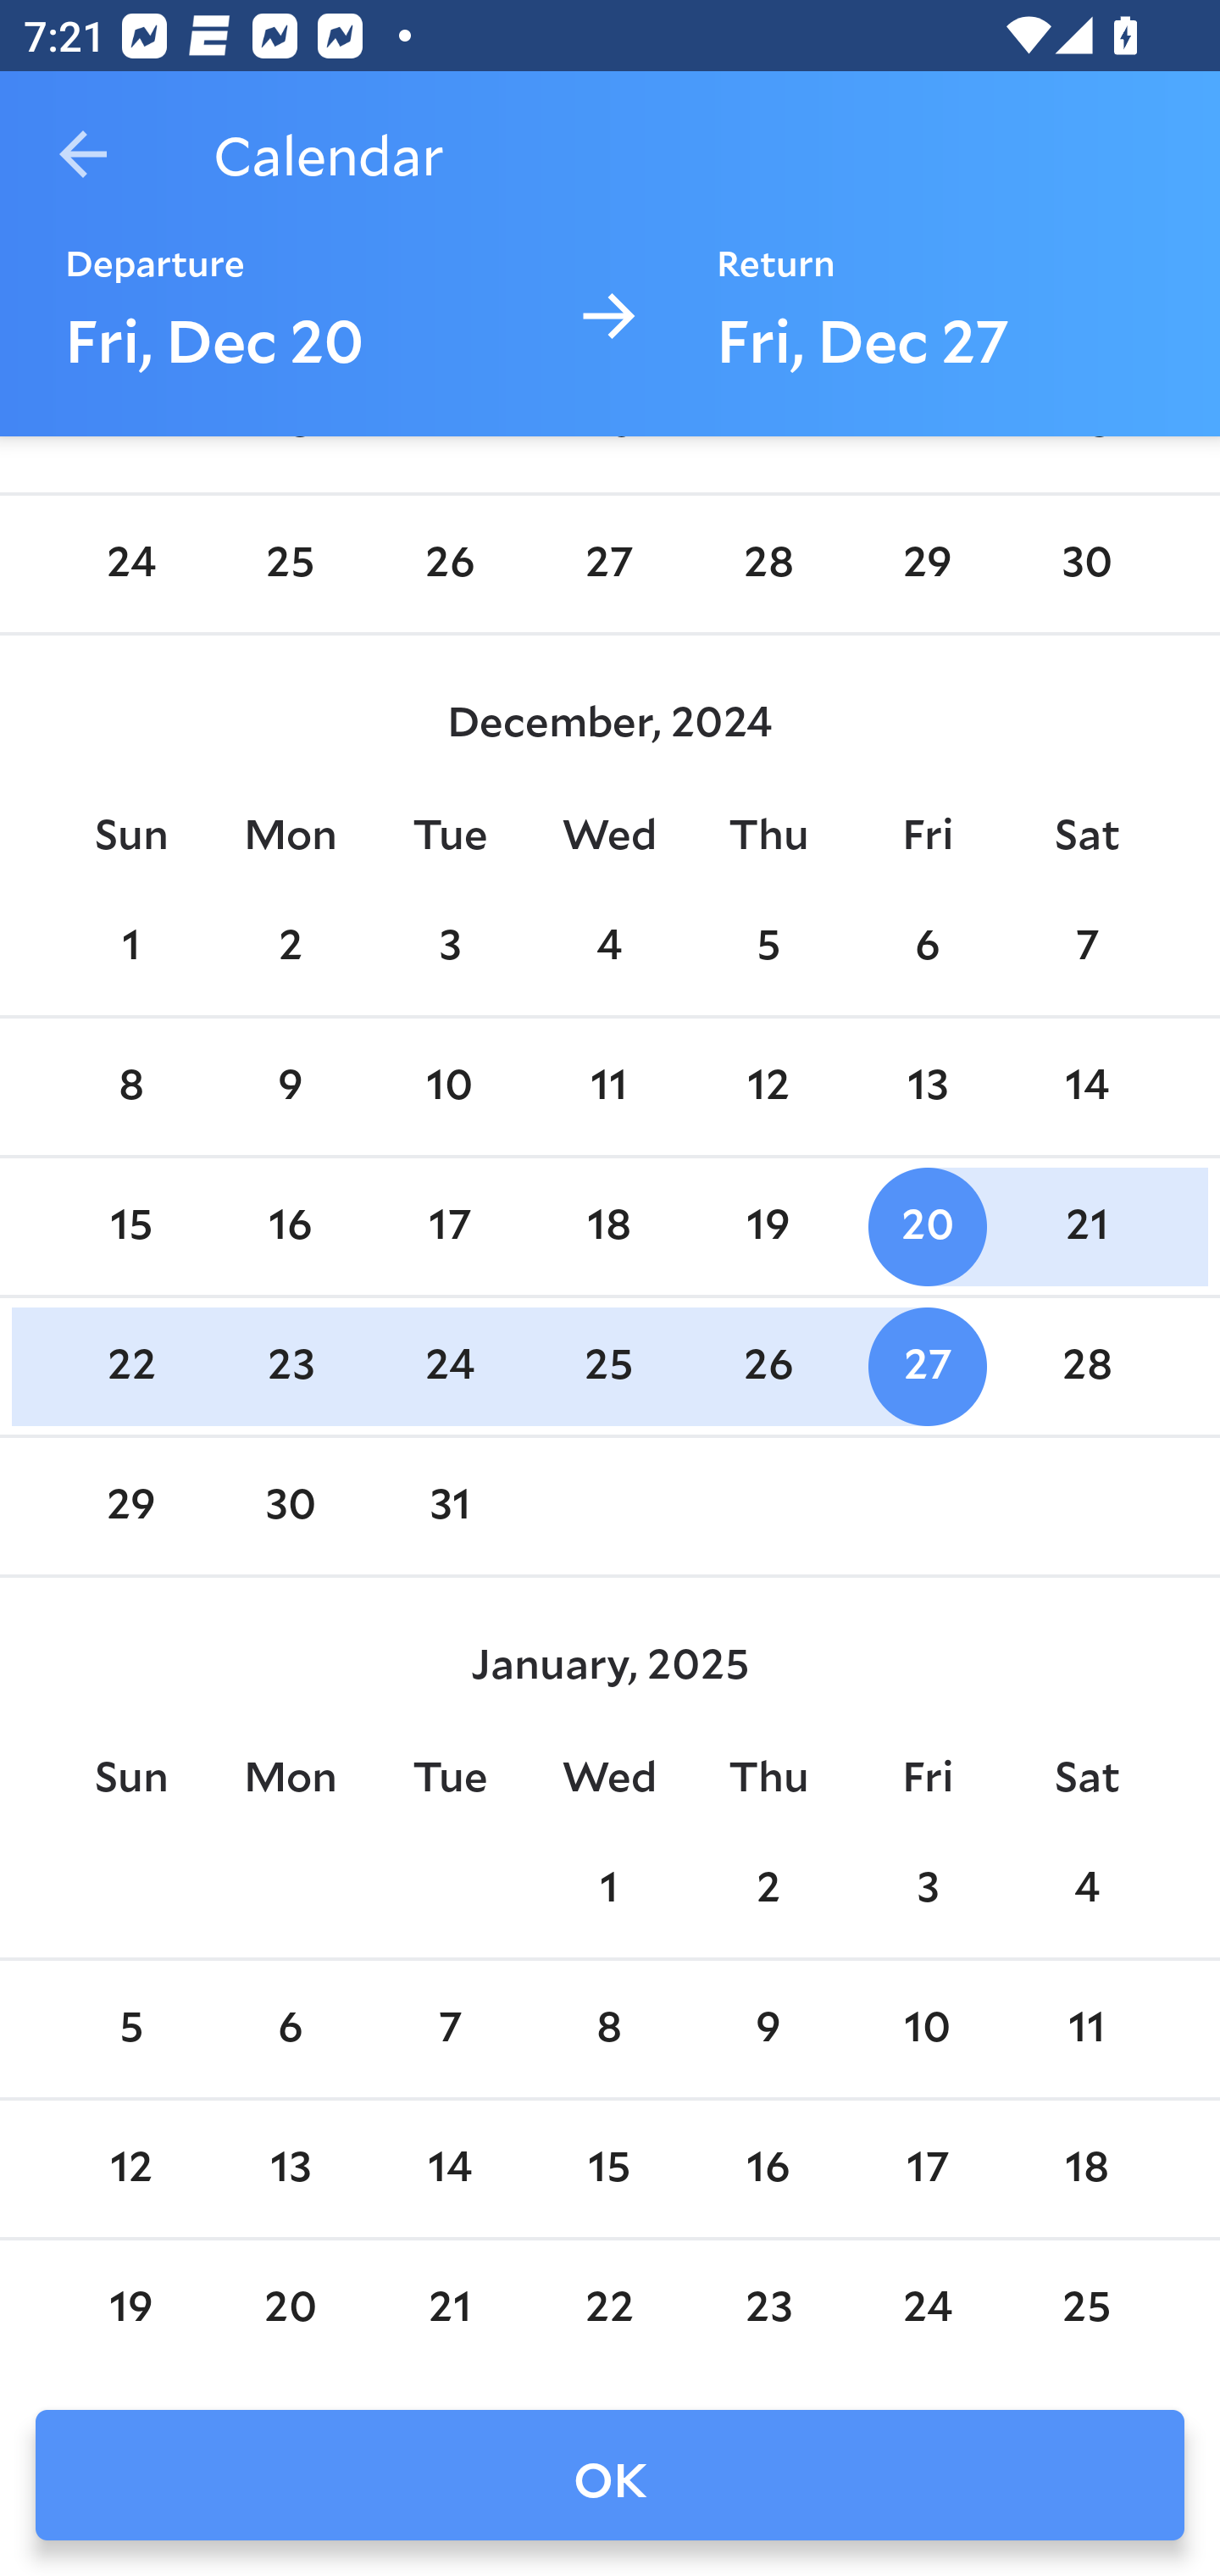 The width and height of the screenshot is (1220, 2576). Describe the element at coordinates (1086, 1086) in the screenshot. I see `14` at that location.